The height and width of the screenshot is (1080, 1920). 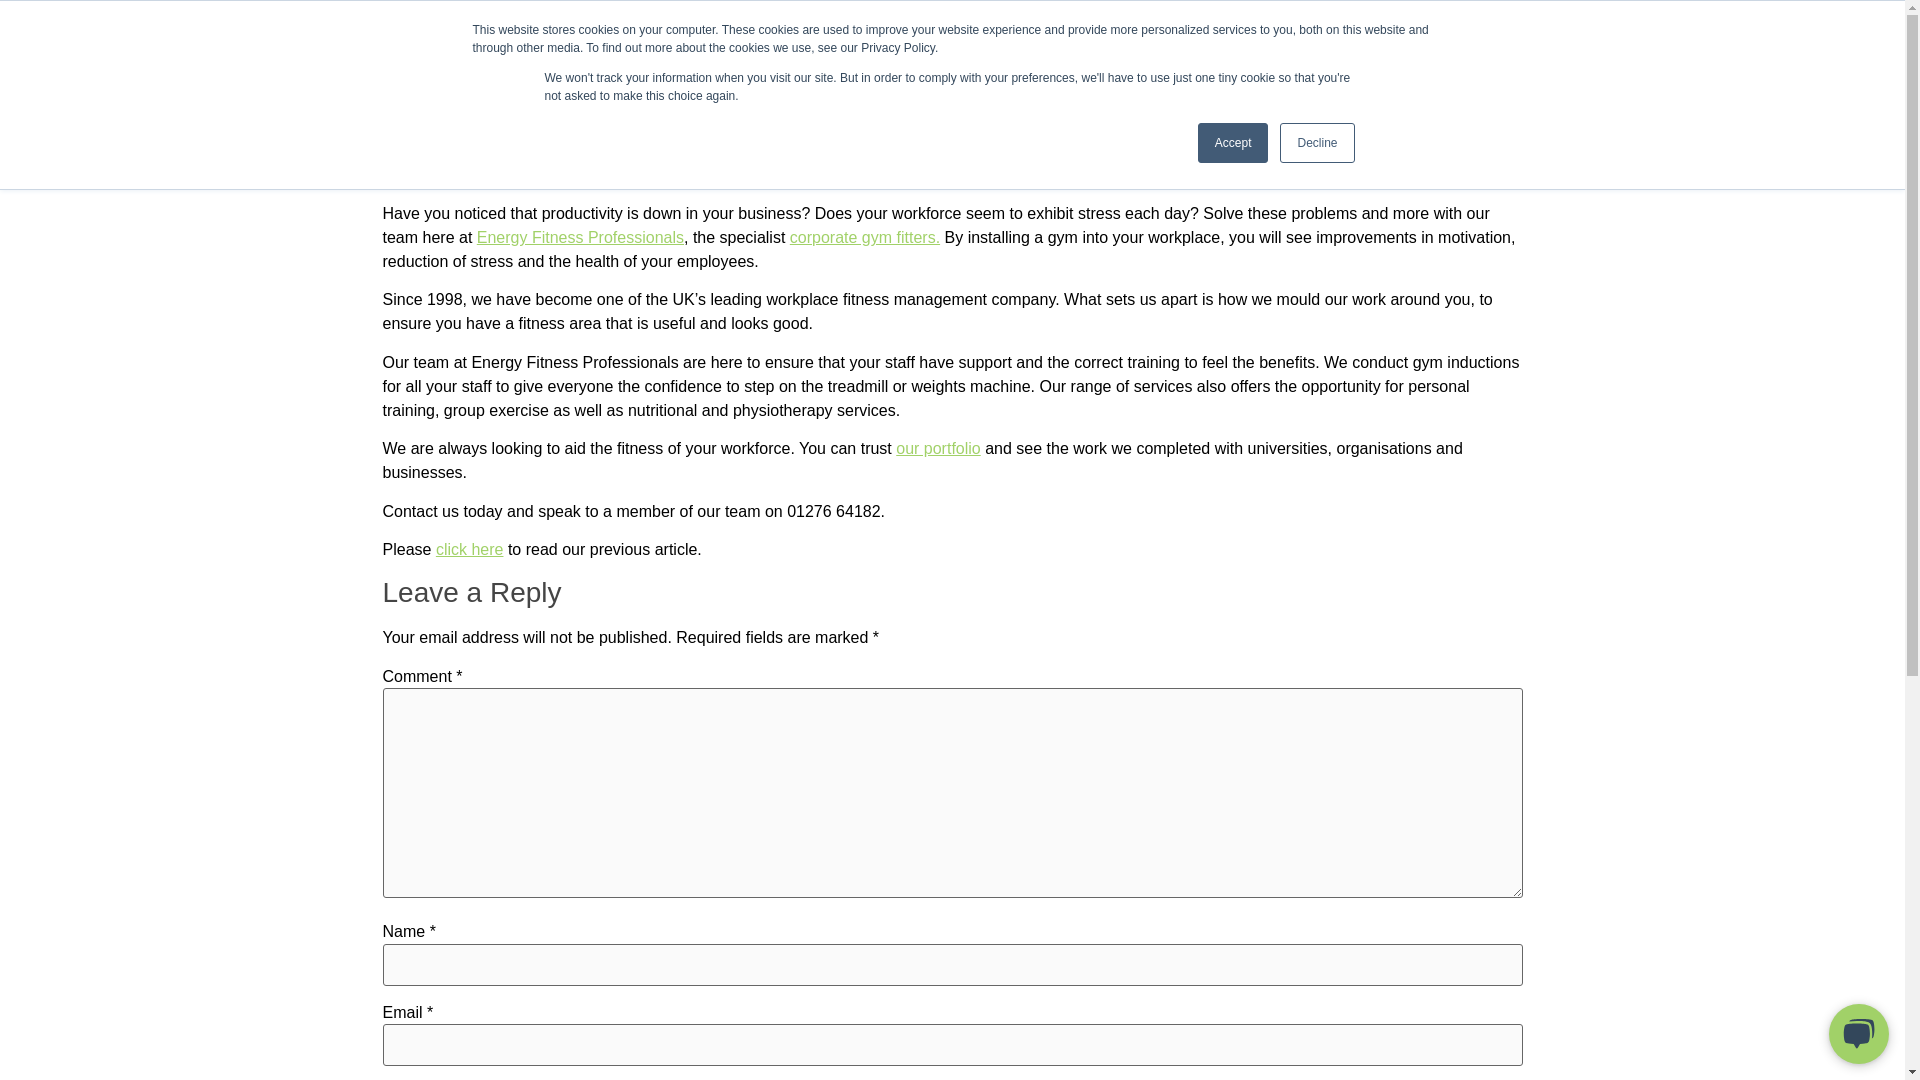 I want to click on Case Studies, so click(x=924, y=74).